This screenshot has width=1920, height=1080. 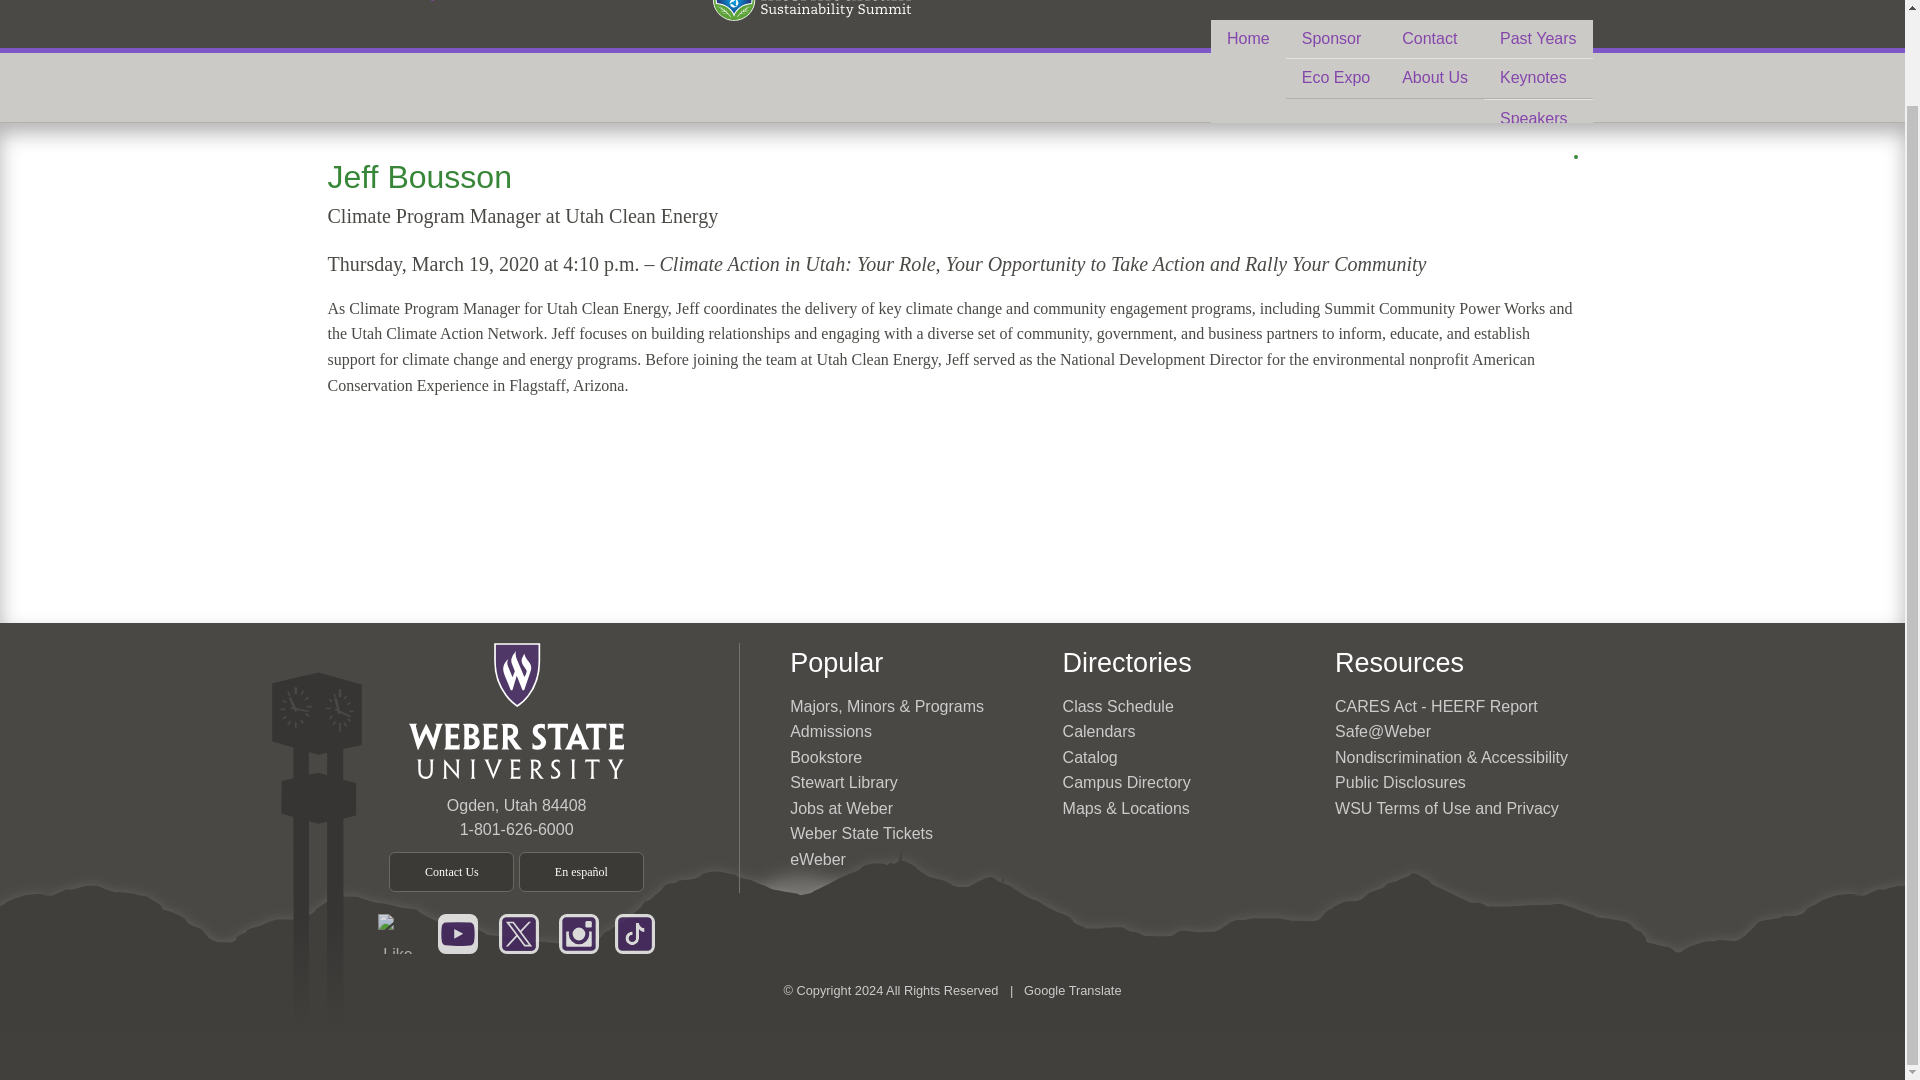 I want to click on Like us on Facebook, so click(x=398, y=932).